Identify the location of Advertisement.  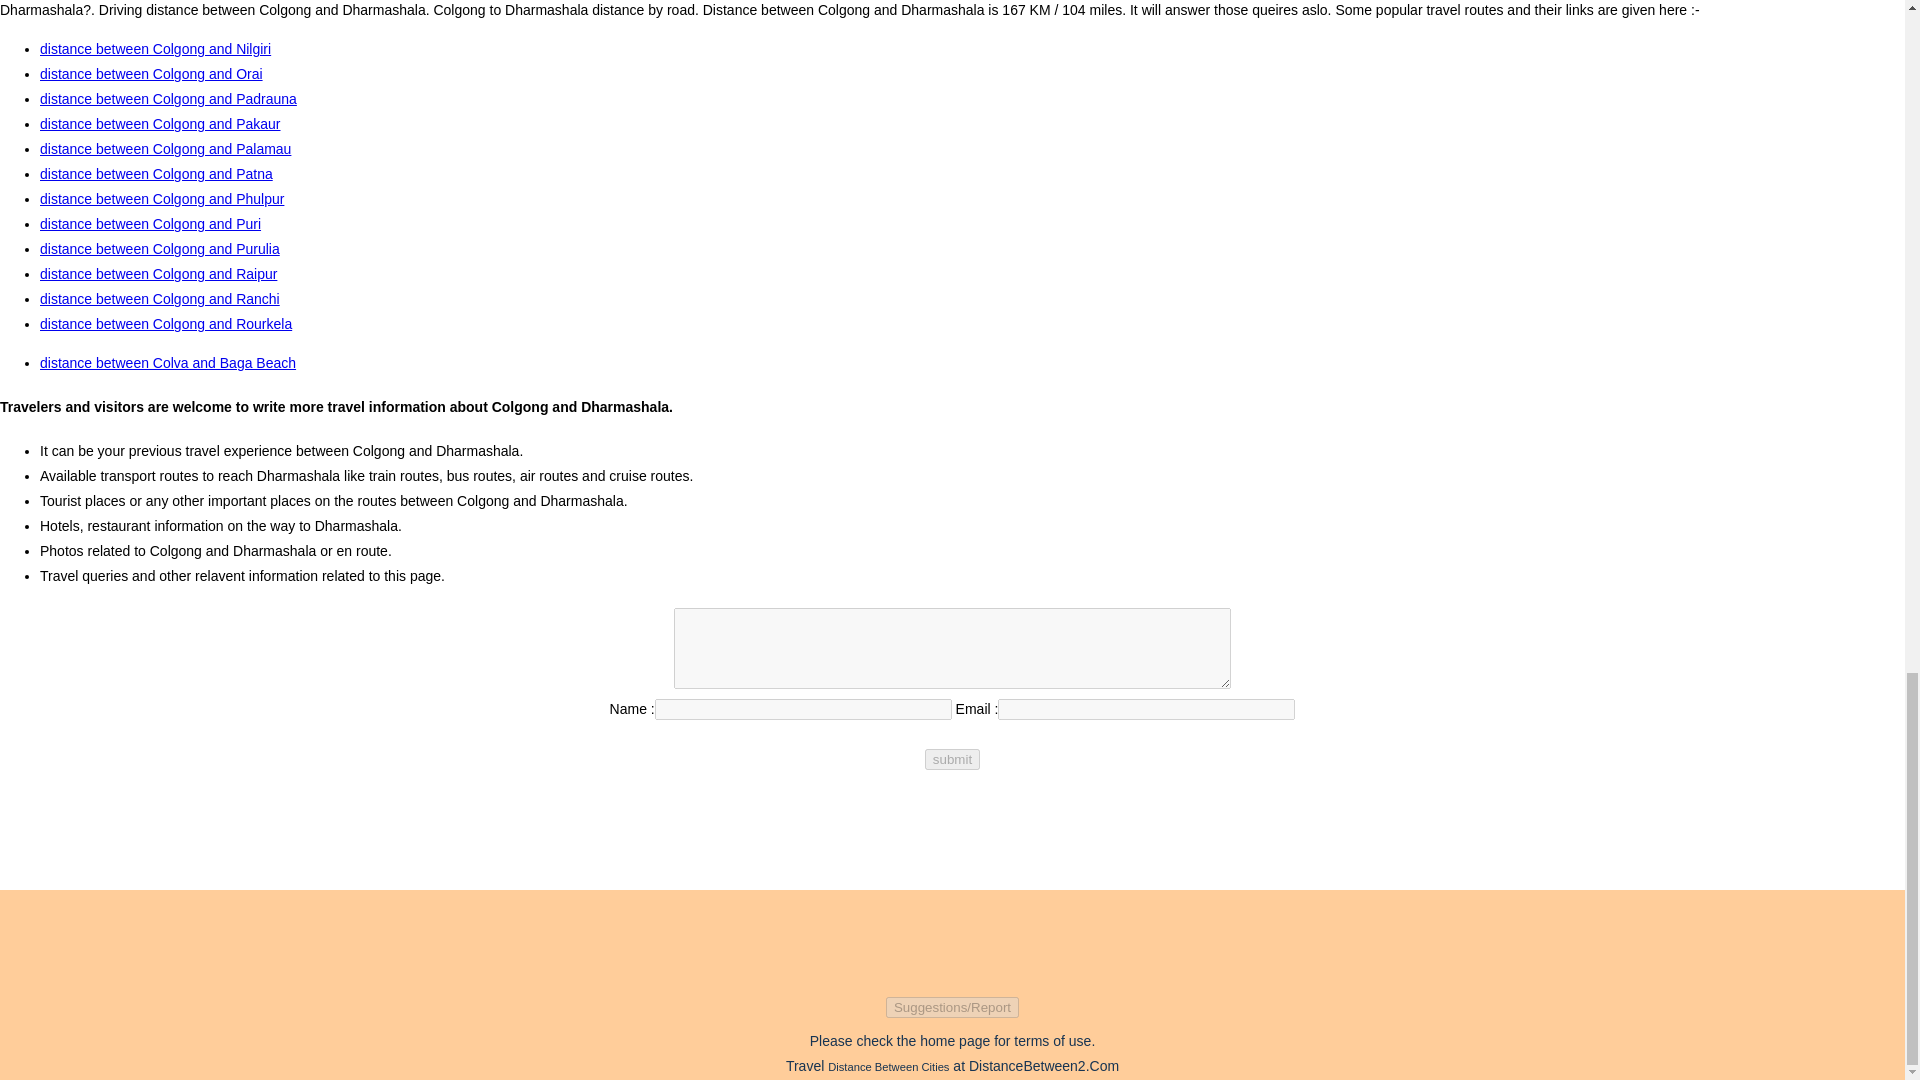
(951, 934).